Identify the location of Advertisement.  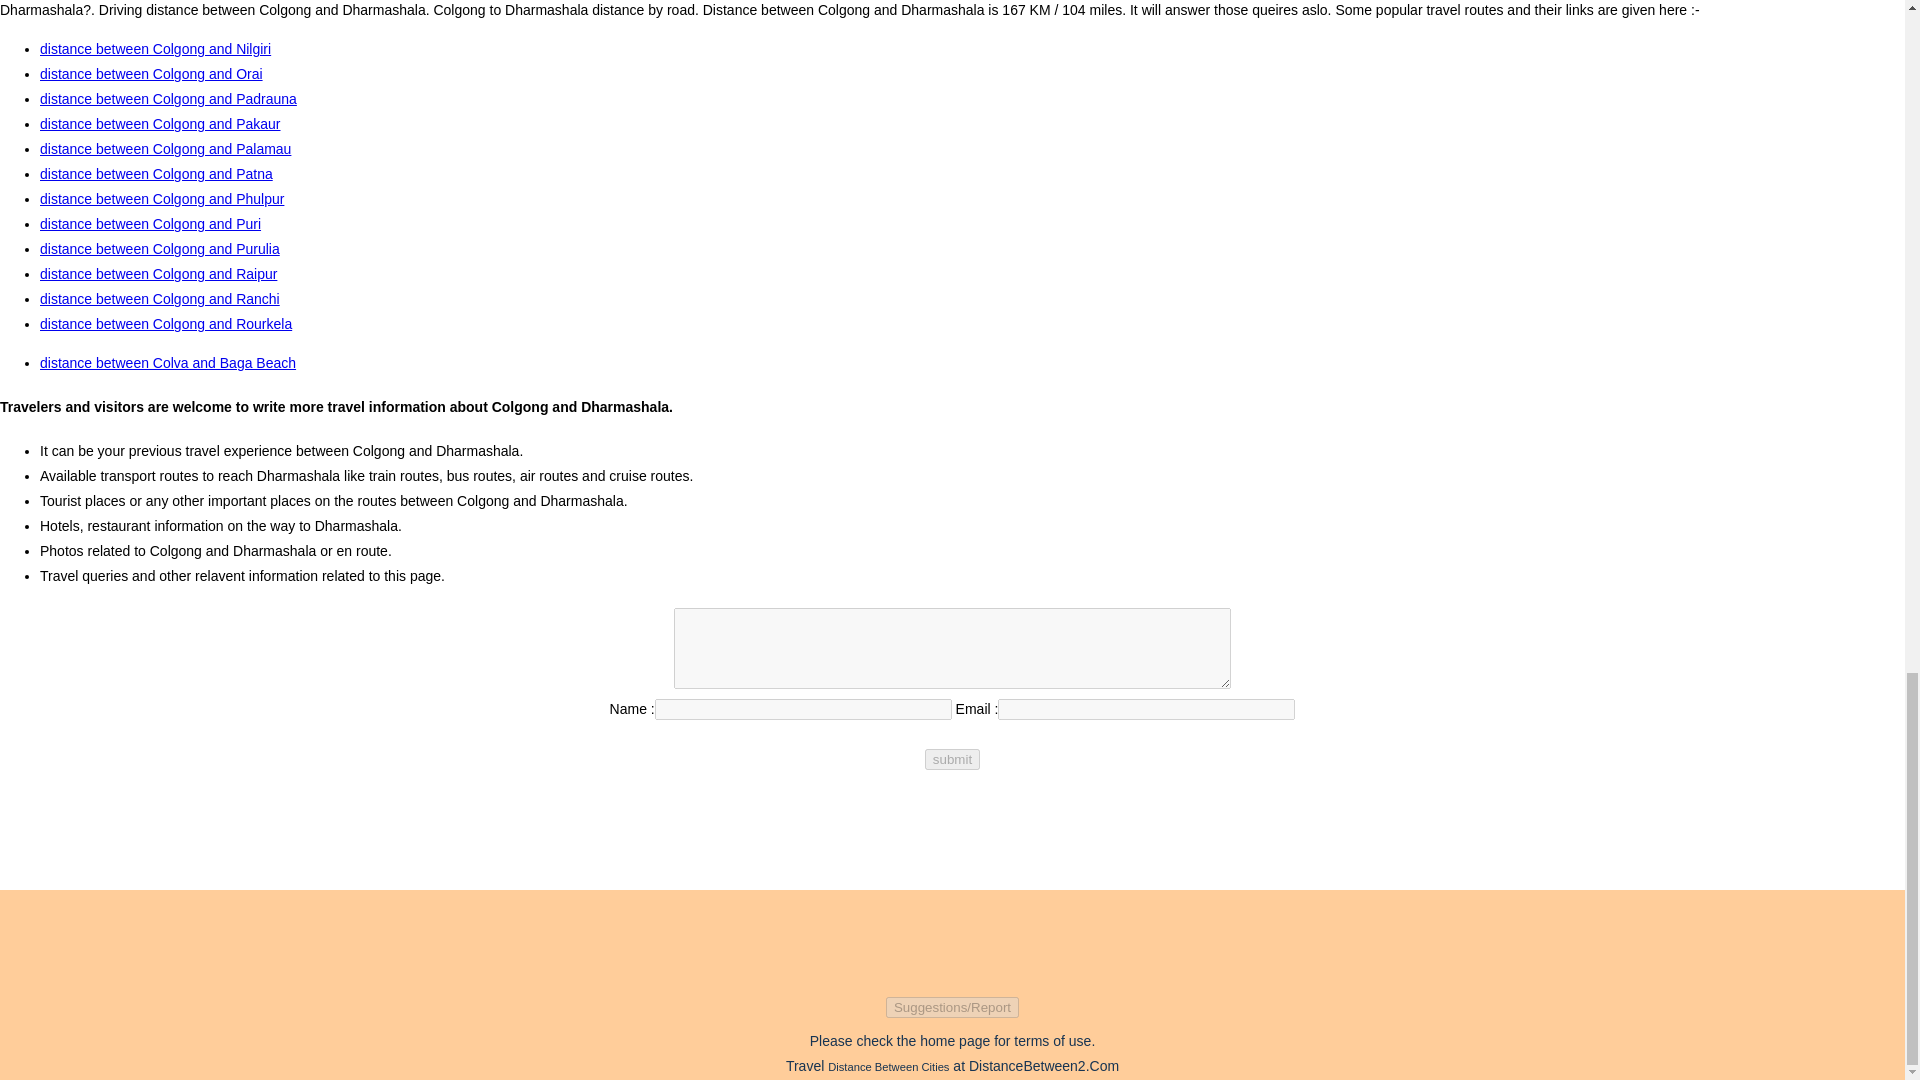
(951, 934).